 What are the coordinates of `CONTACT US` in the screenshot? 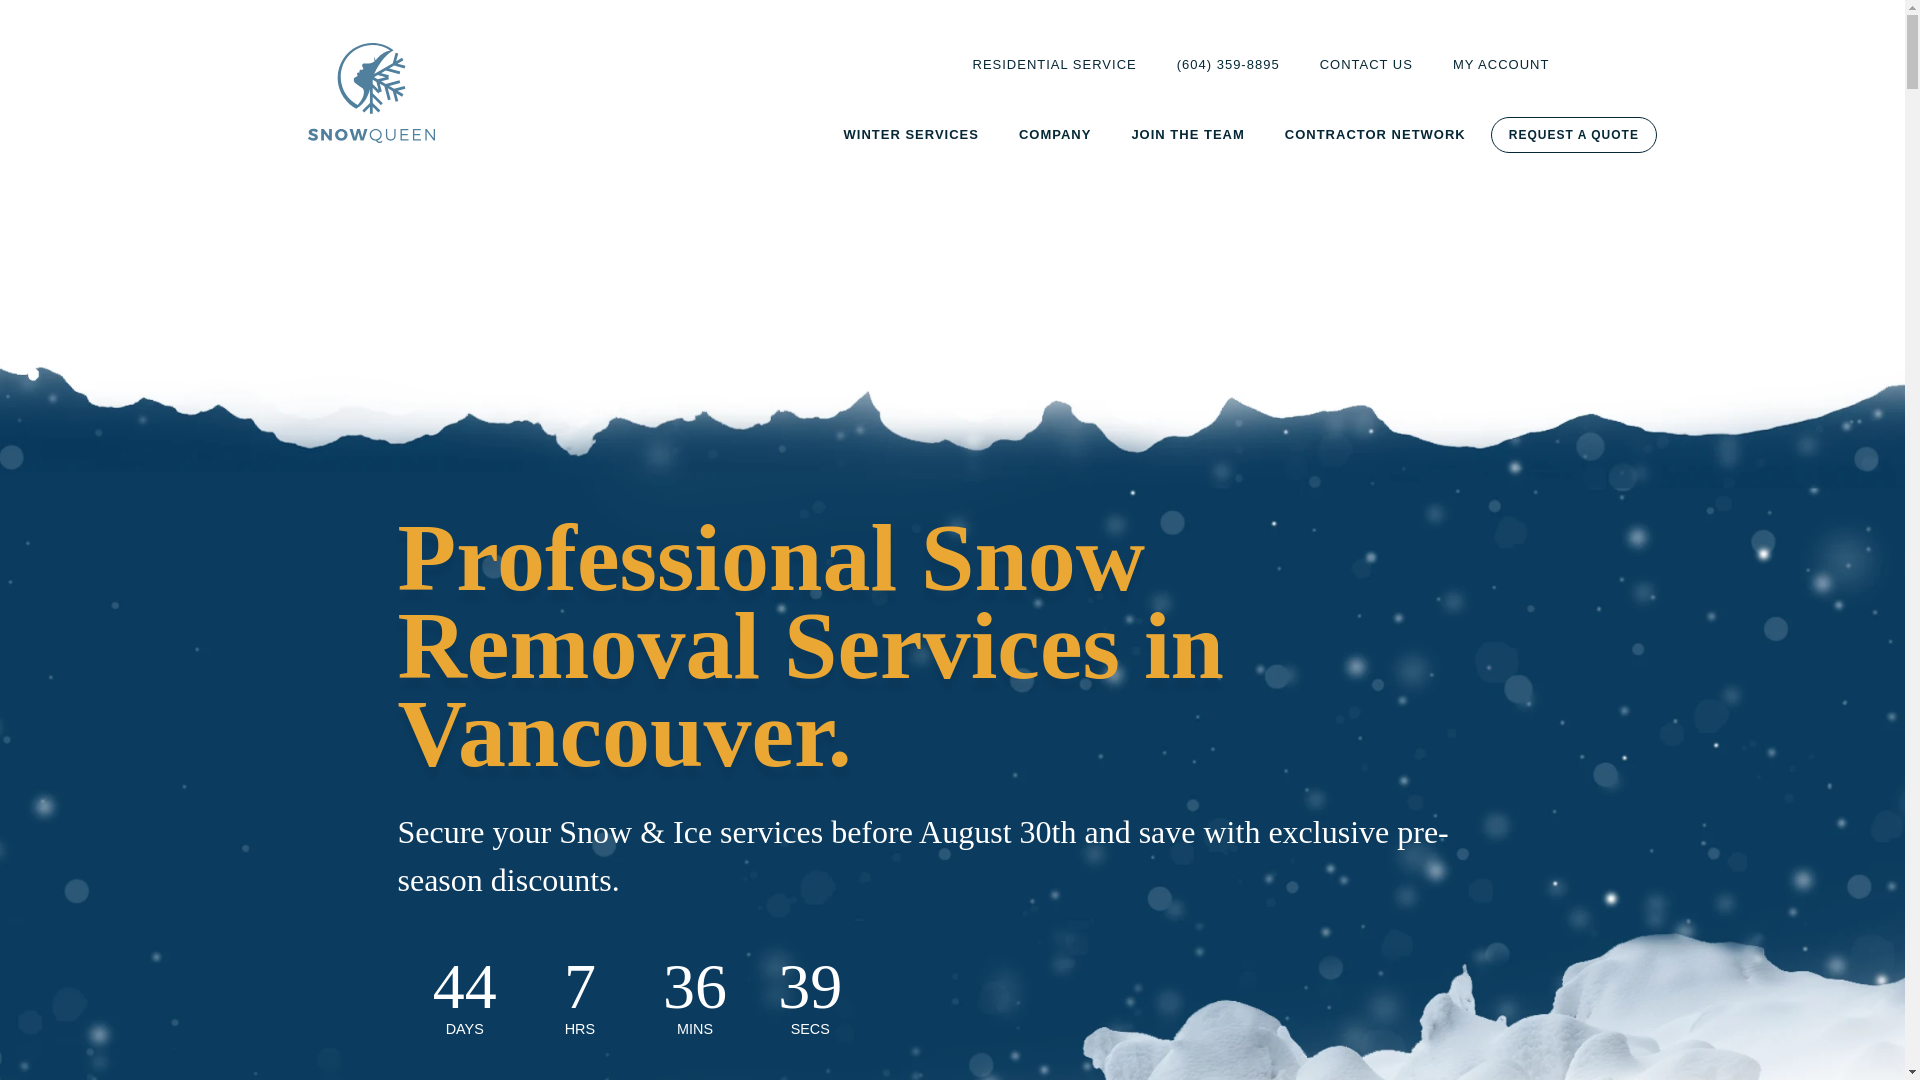 It's located at (1366, 64).